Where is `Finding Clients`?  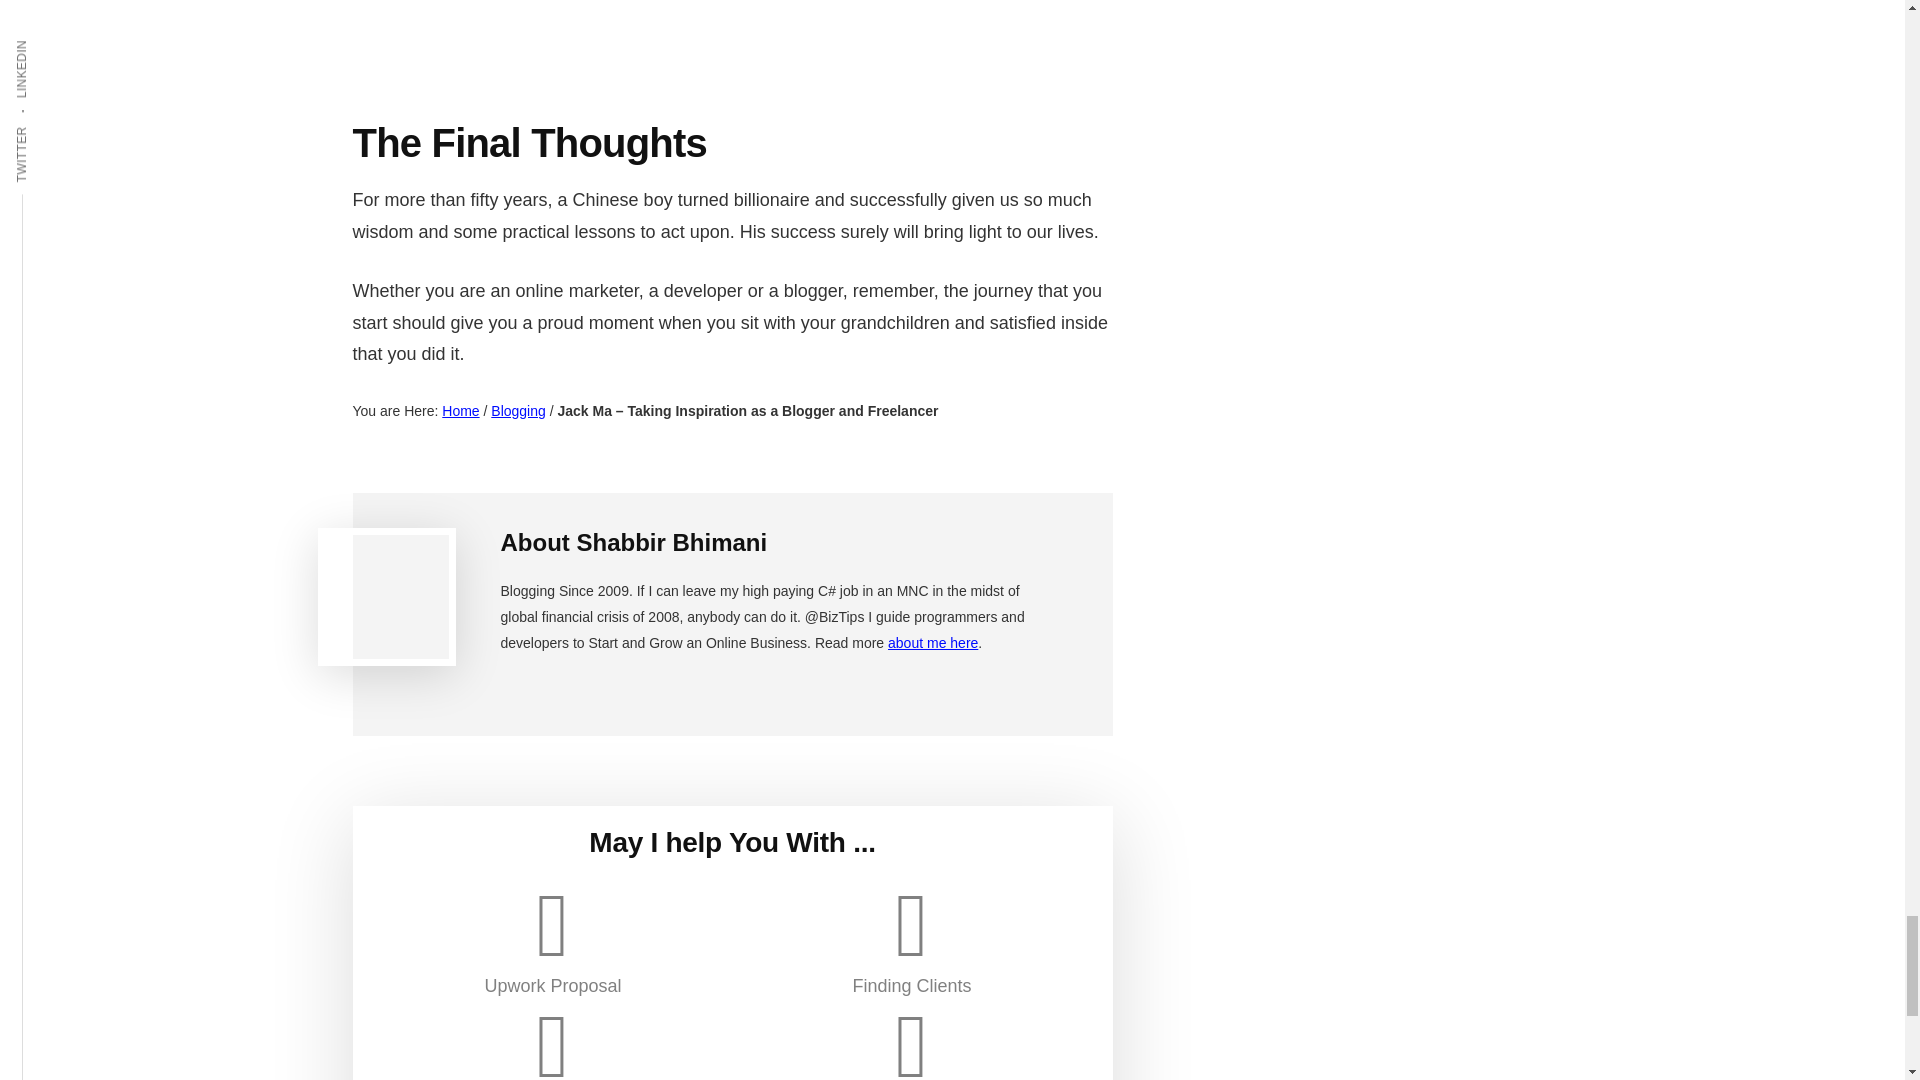 Finding Clients is located at coordinates (912, 938).